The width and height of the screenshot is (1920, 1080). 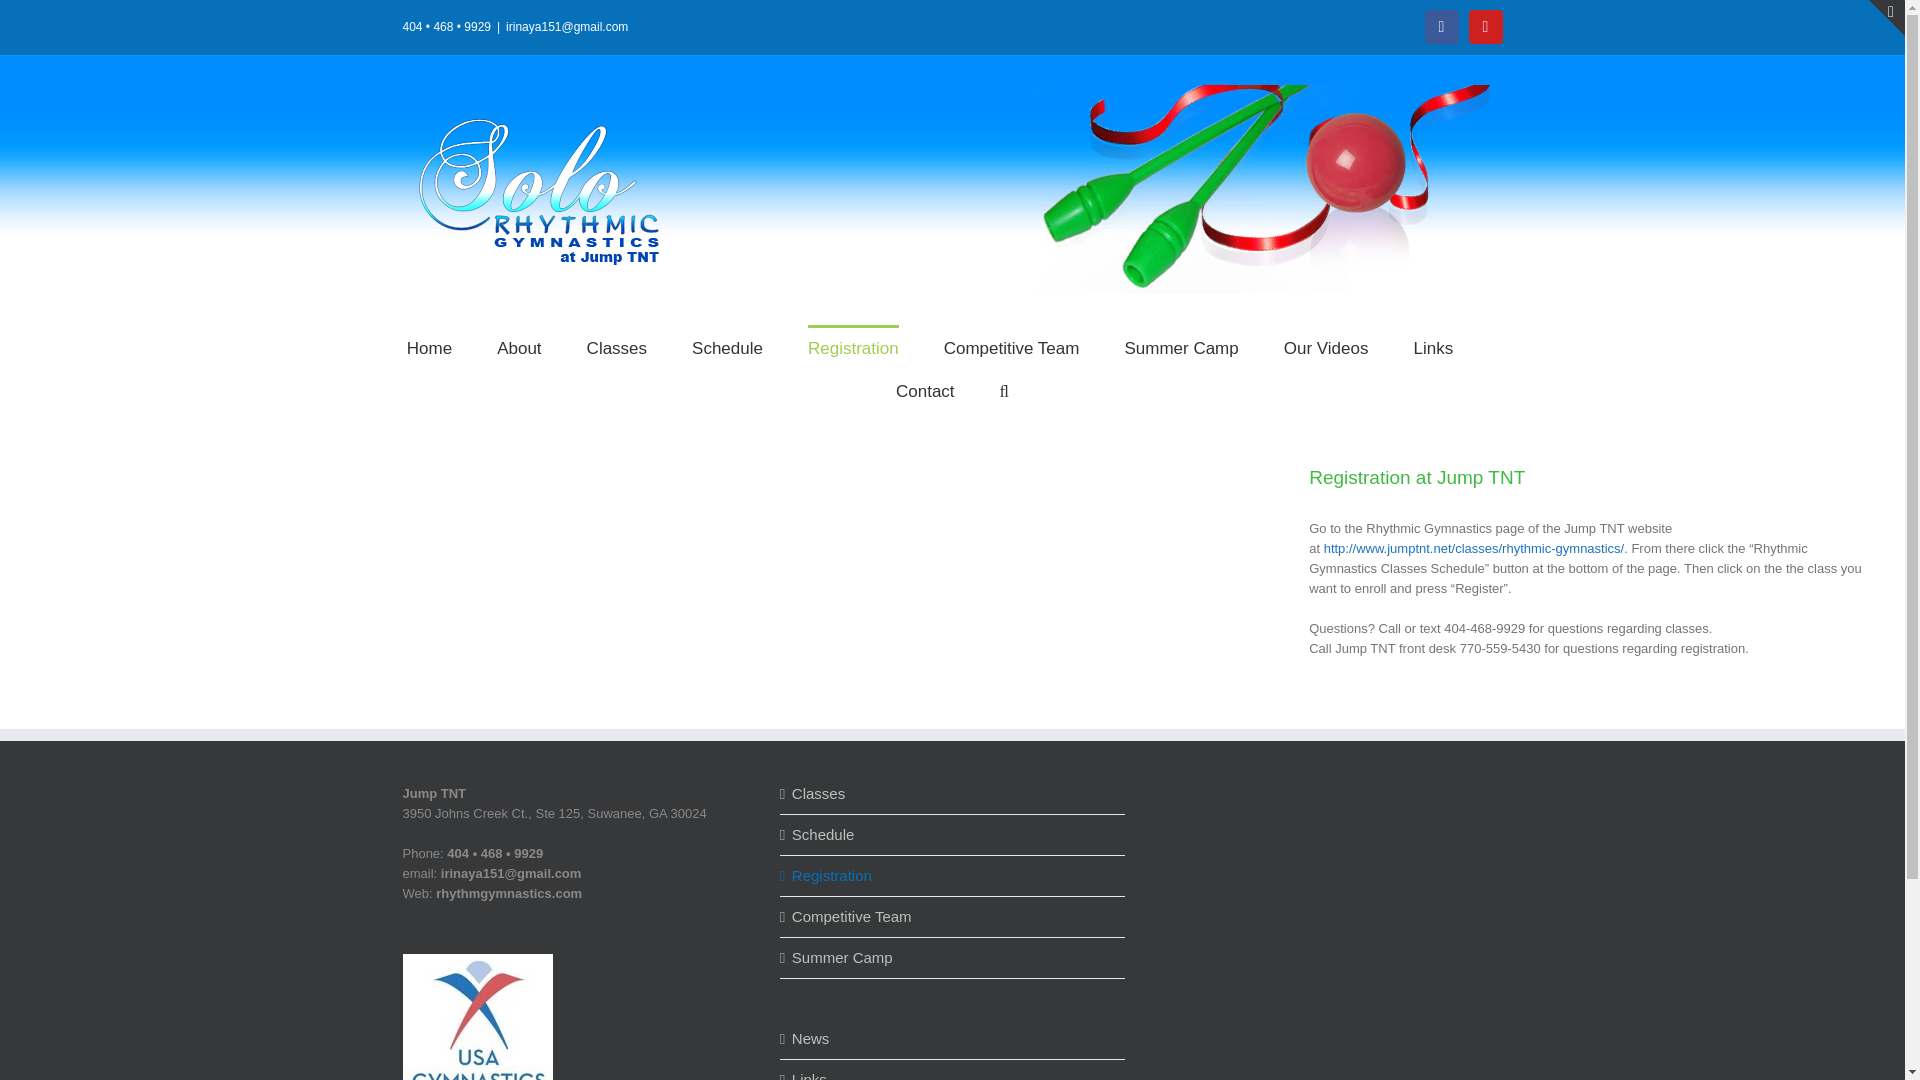 I want to click on Registration, so click(x=853, y=346).